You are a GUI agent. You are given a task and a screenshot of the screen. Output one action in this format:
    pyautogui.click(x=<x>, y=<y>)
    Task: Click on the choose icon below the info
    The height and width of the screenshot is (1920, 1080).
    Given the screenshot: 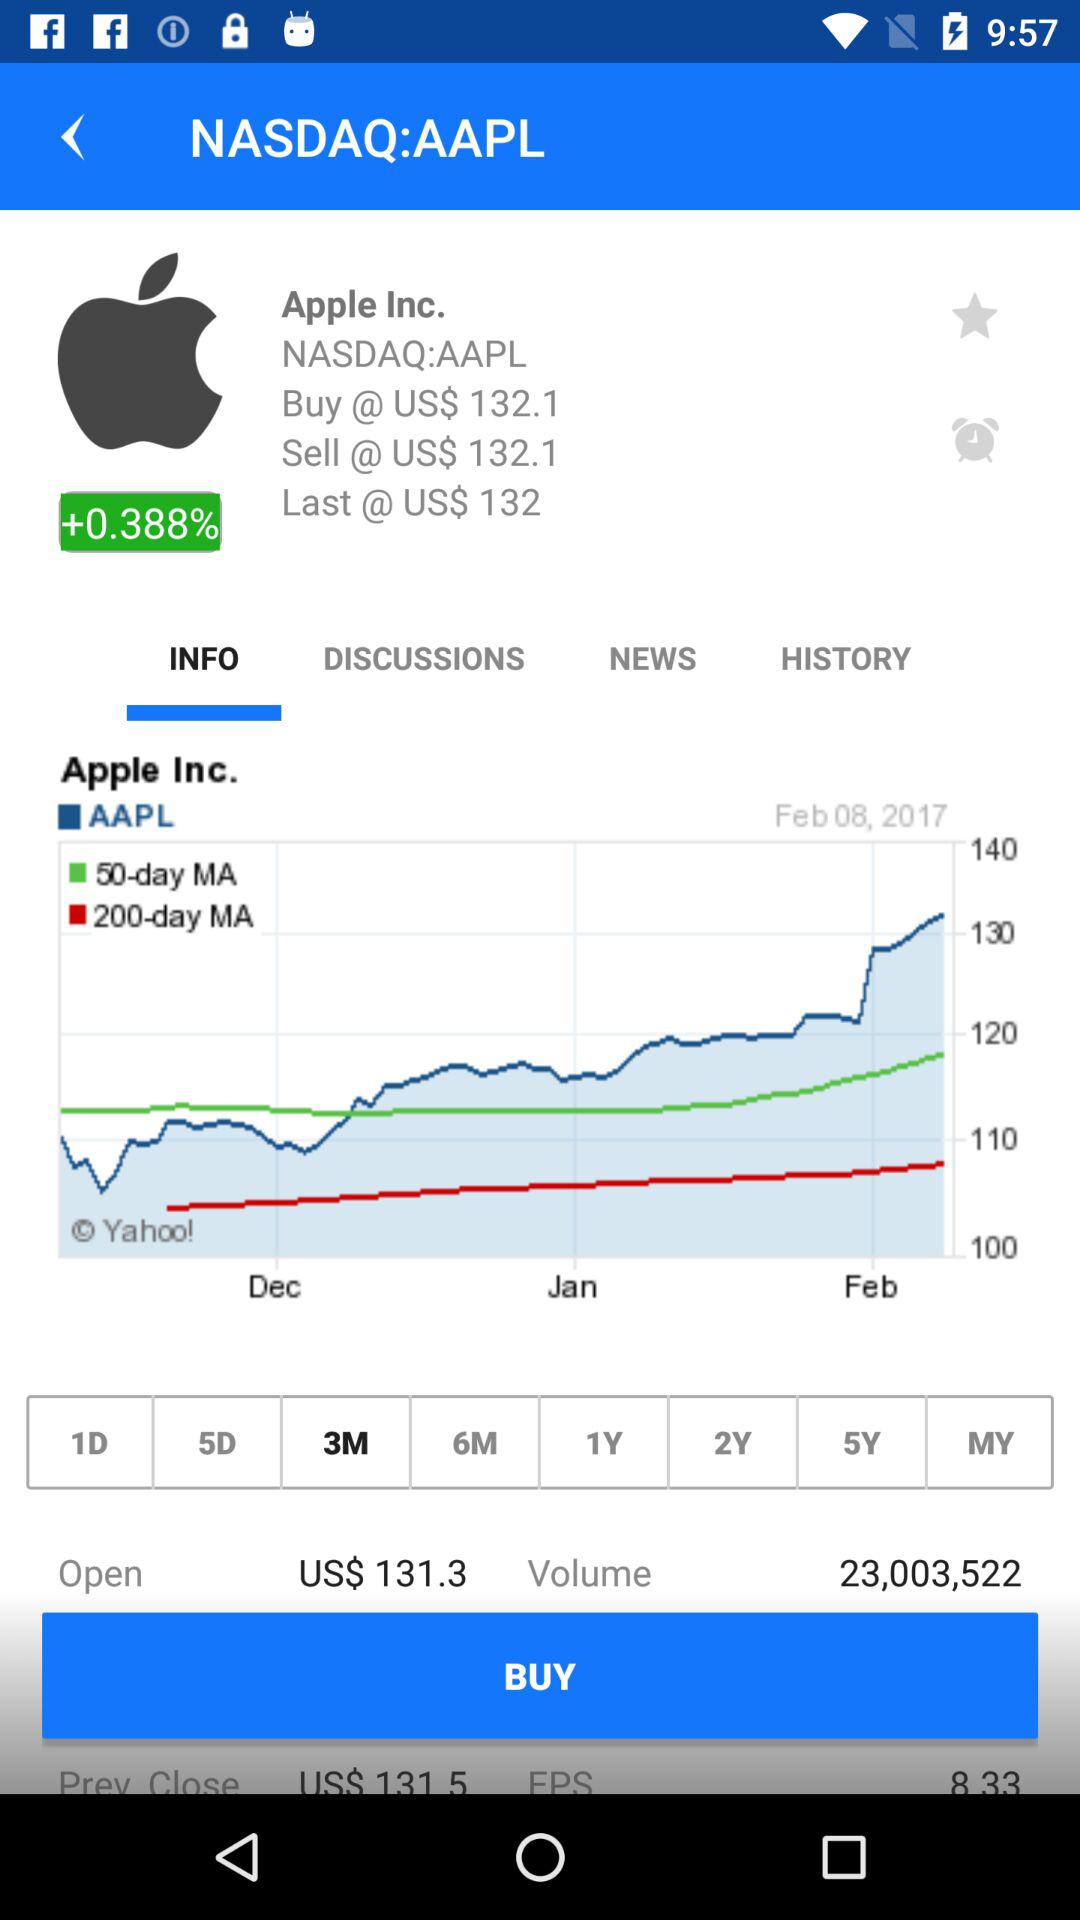 What is the action you would take?
    pyautogui.click(x=540, y=1036)
    